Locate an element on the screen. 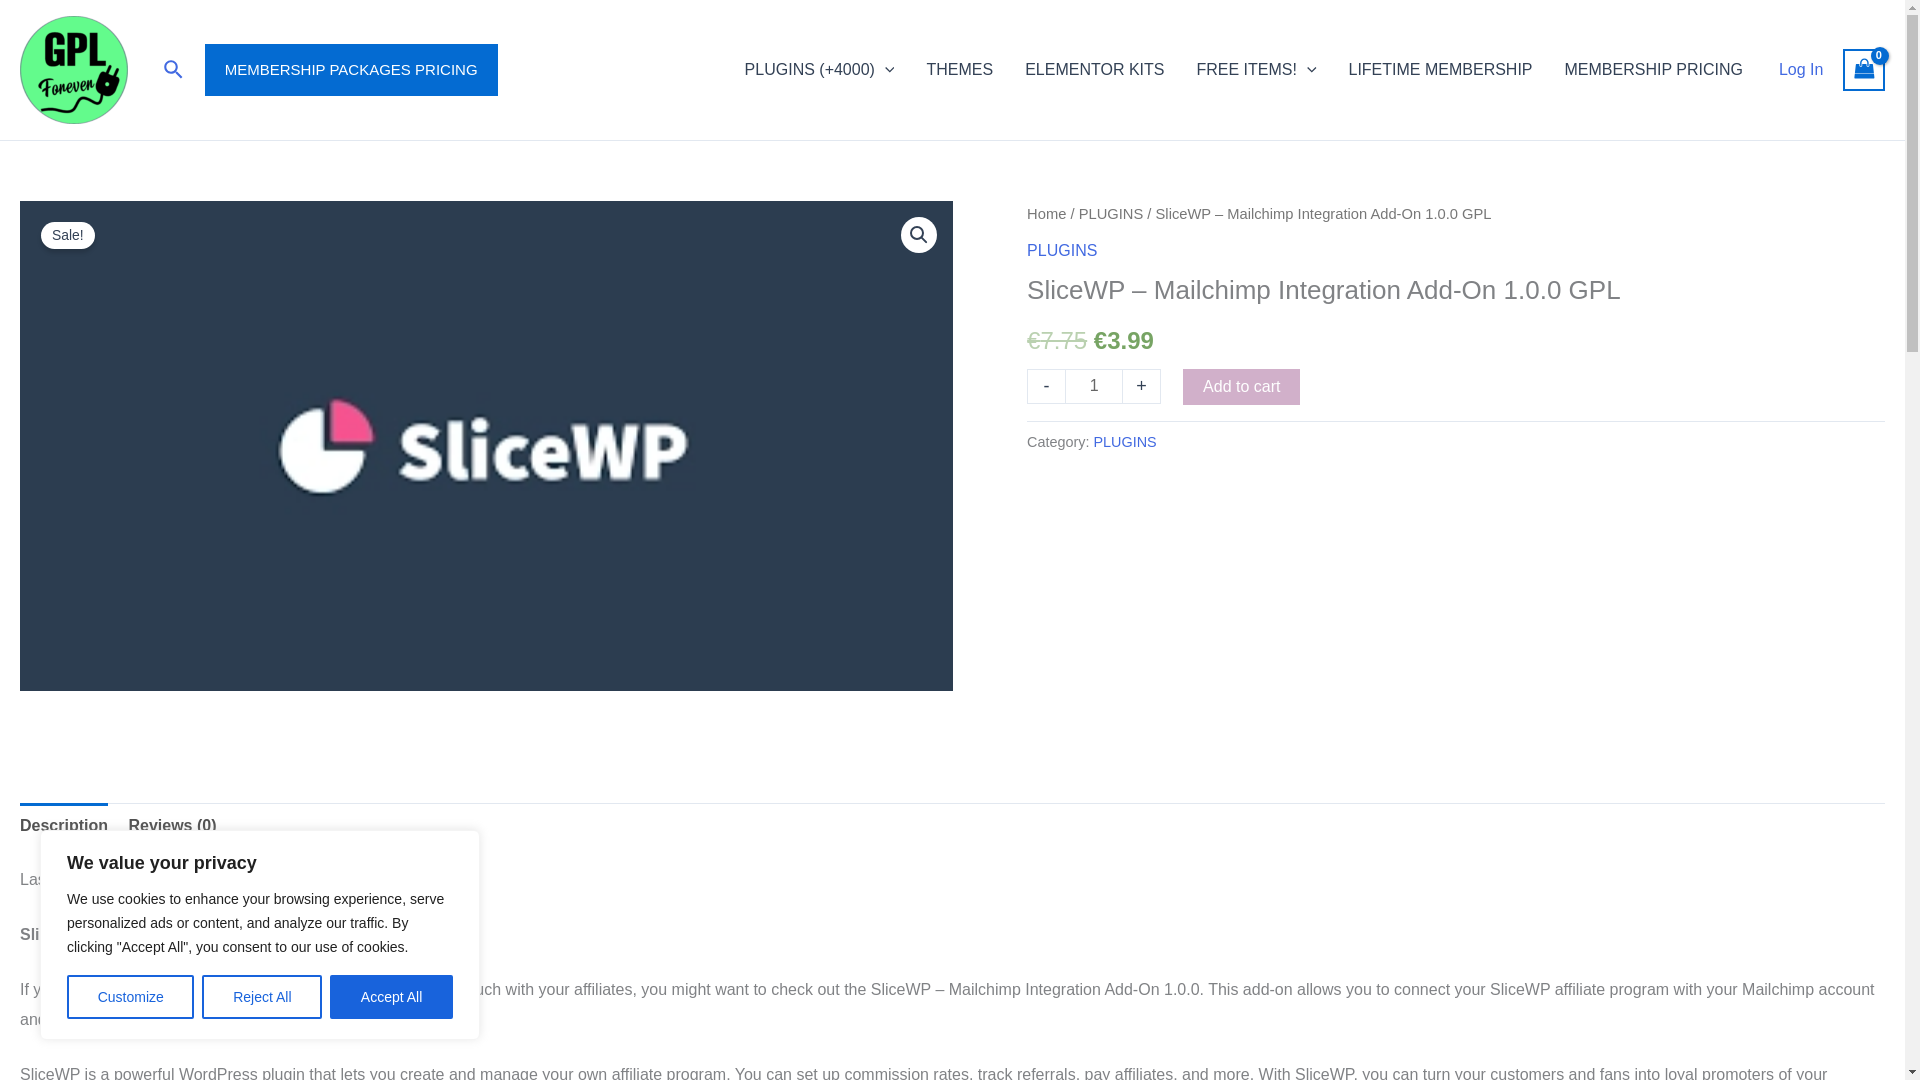  LIFETIME MEMBERSHIP is located at coordinates (1440, 70).